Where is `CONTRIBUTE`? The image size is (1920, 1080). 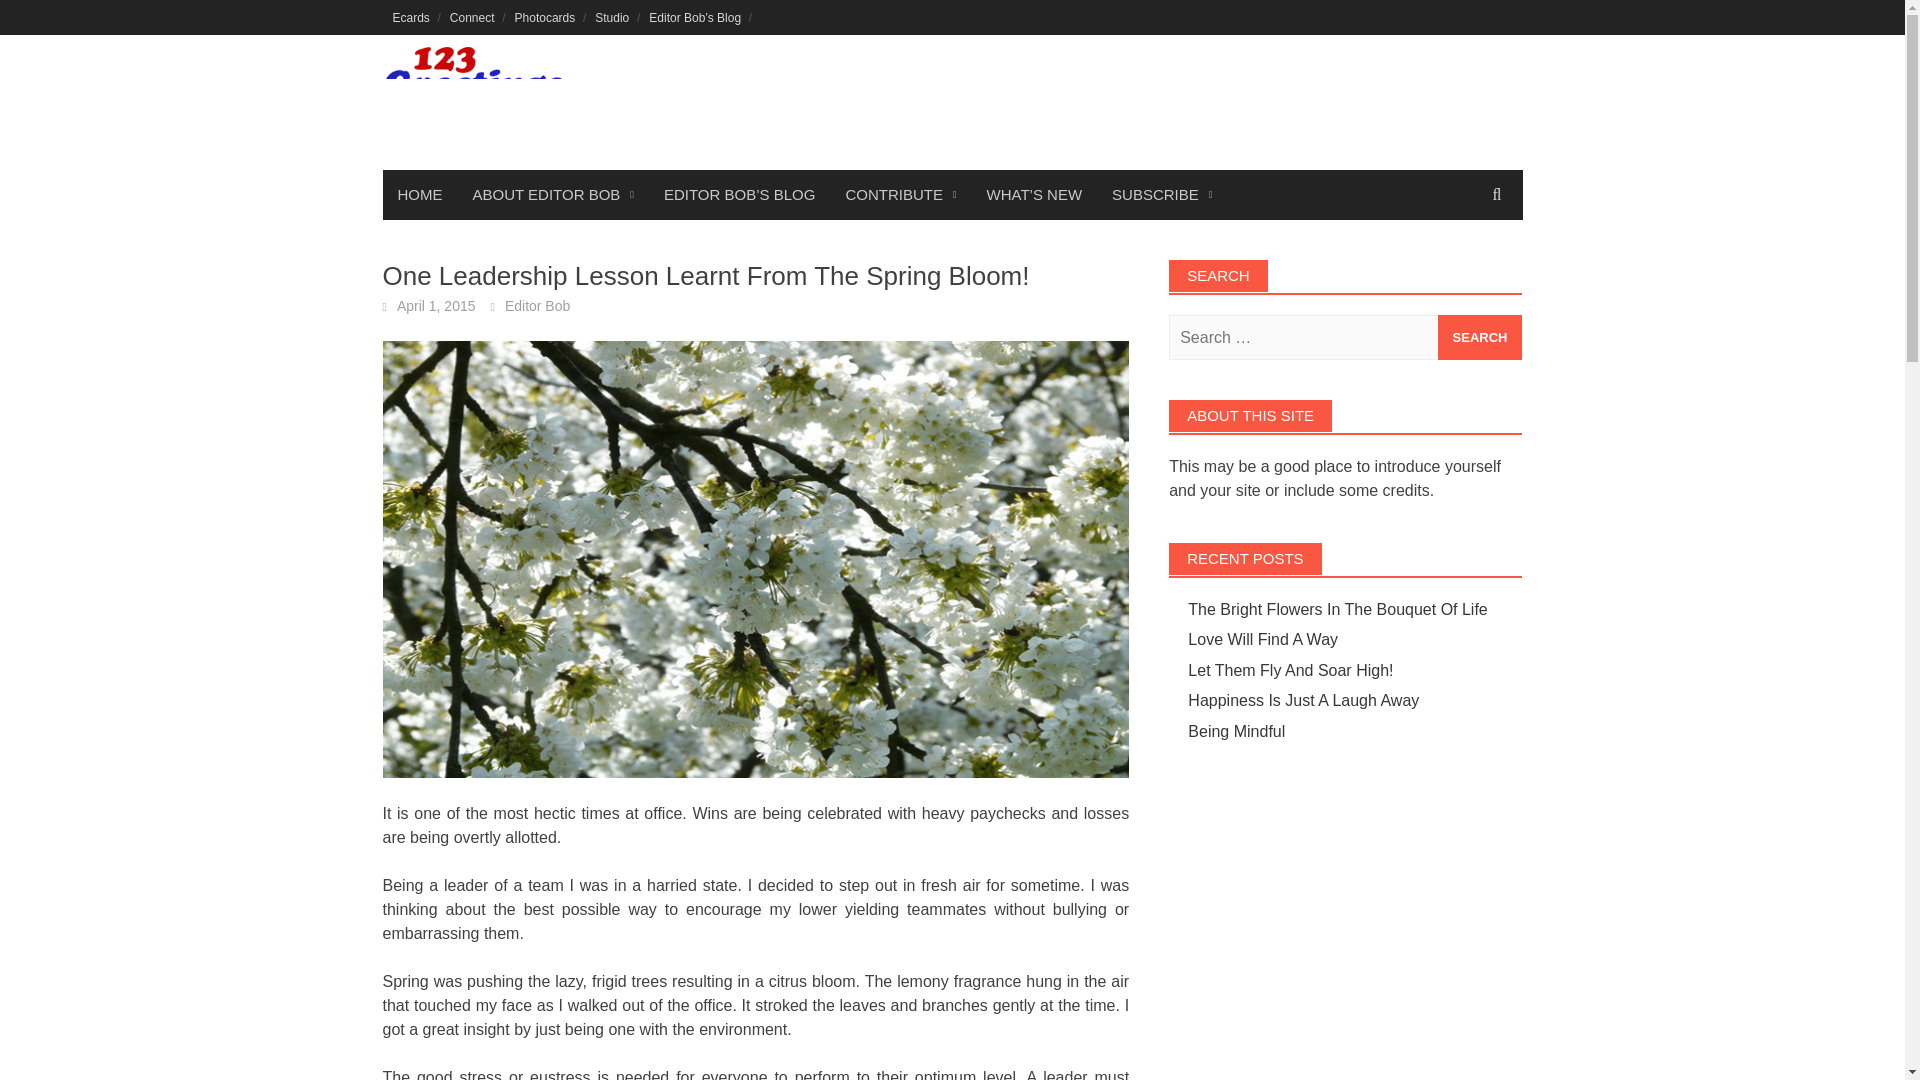
CONTRIBUTE is located at coordinates (900, 194).